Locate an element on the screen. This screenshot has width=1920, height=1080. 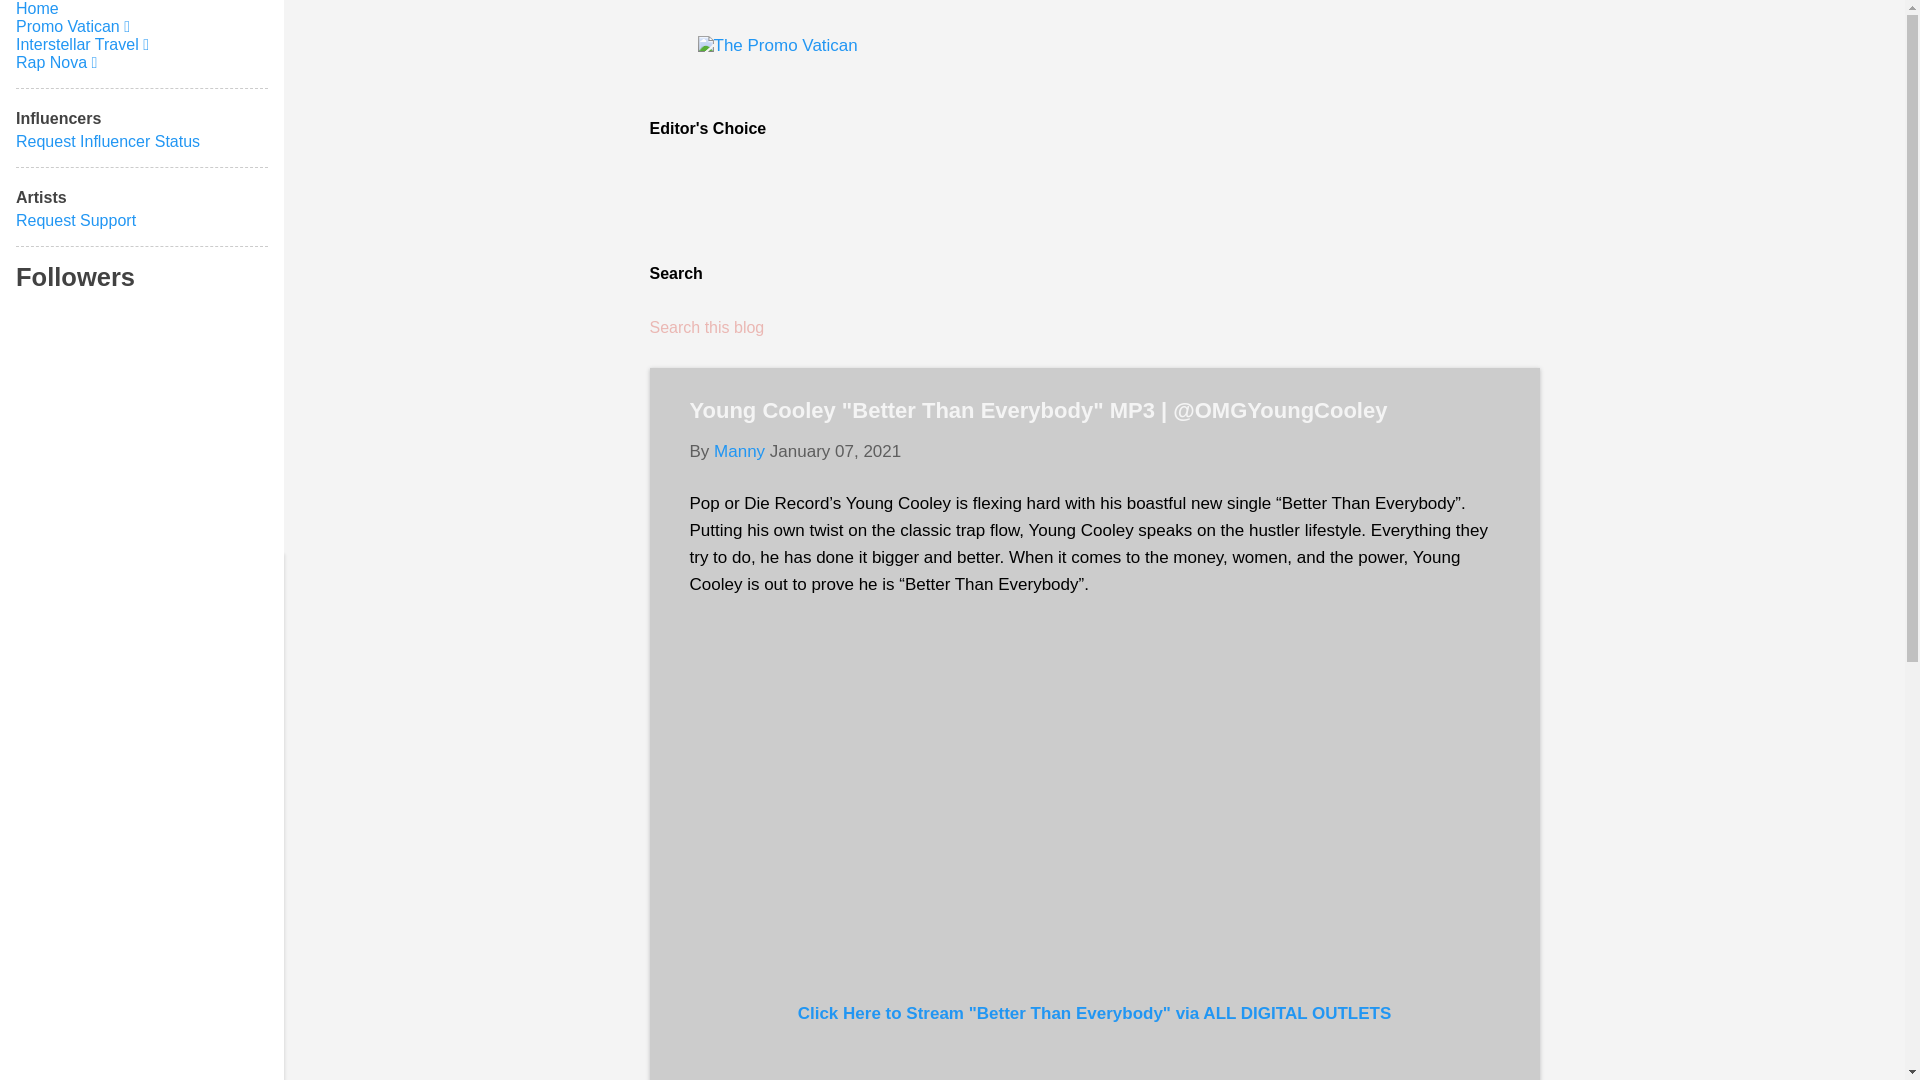
permanent link is located at coordinates (834, 451).